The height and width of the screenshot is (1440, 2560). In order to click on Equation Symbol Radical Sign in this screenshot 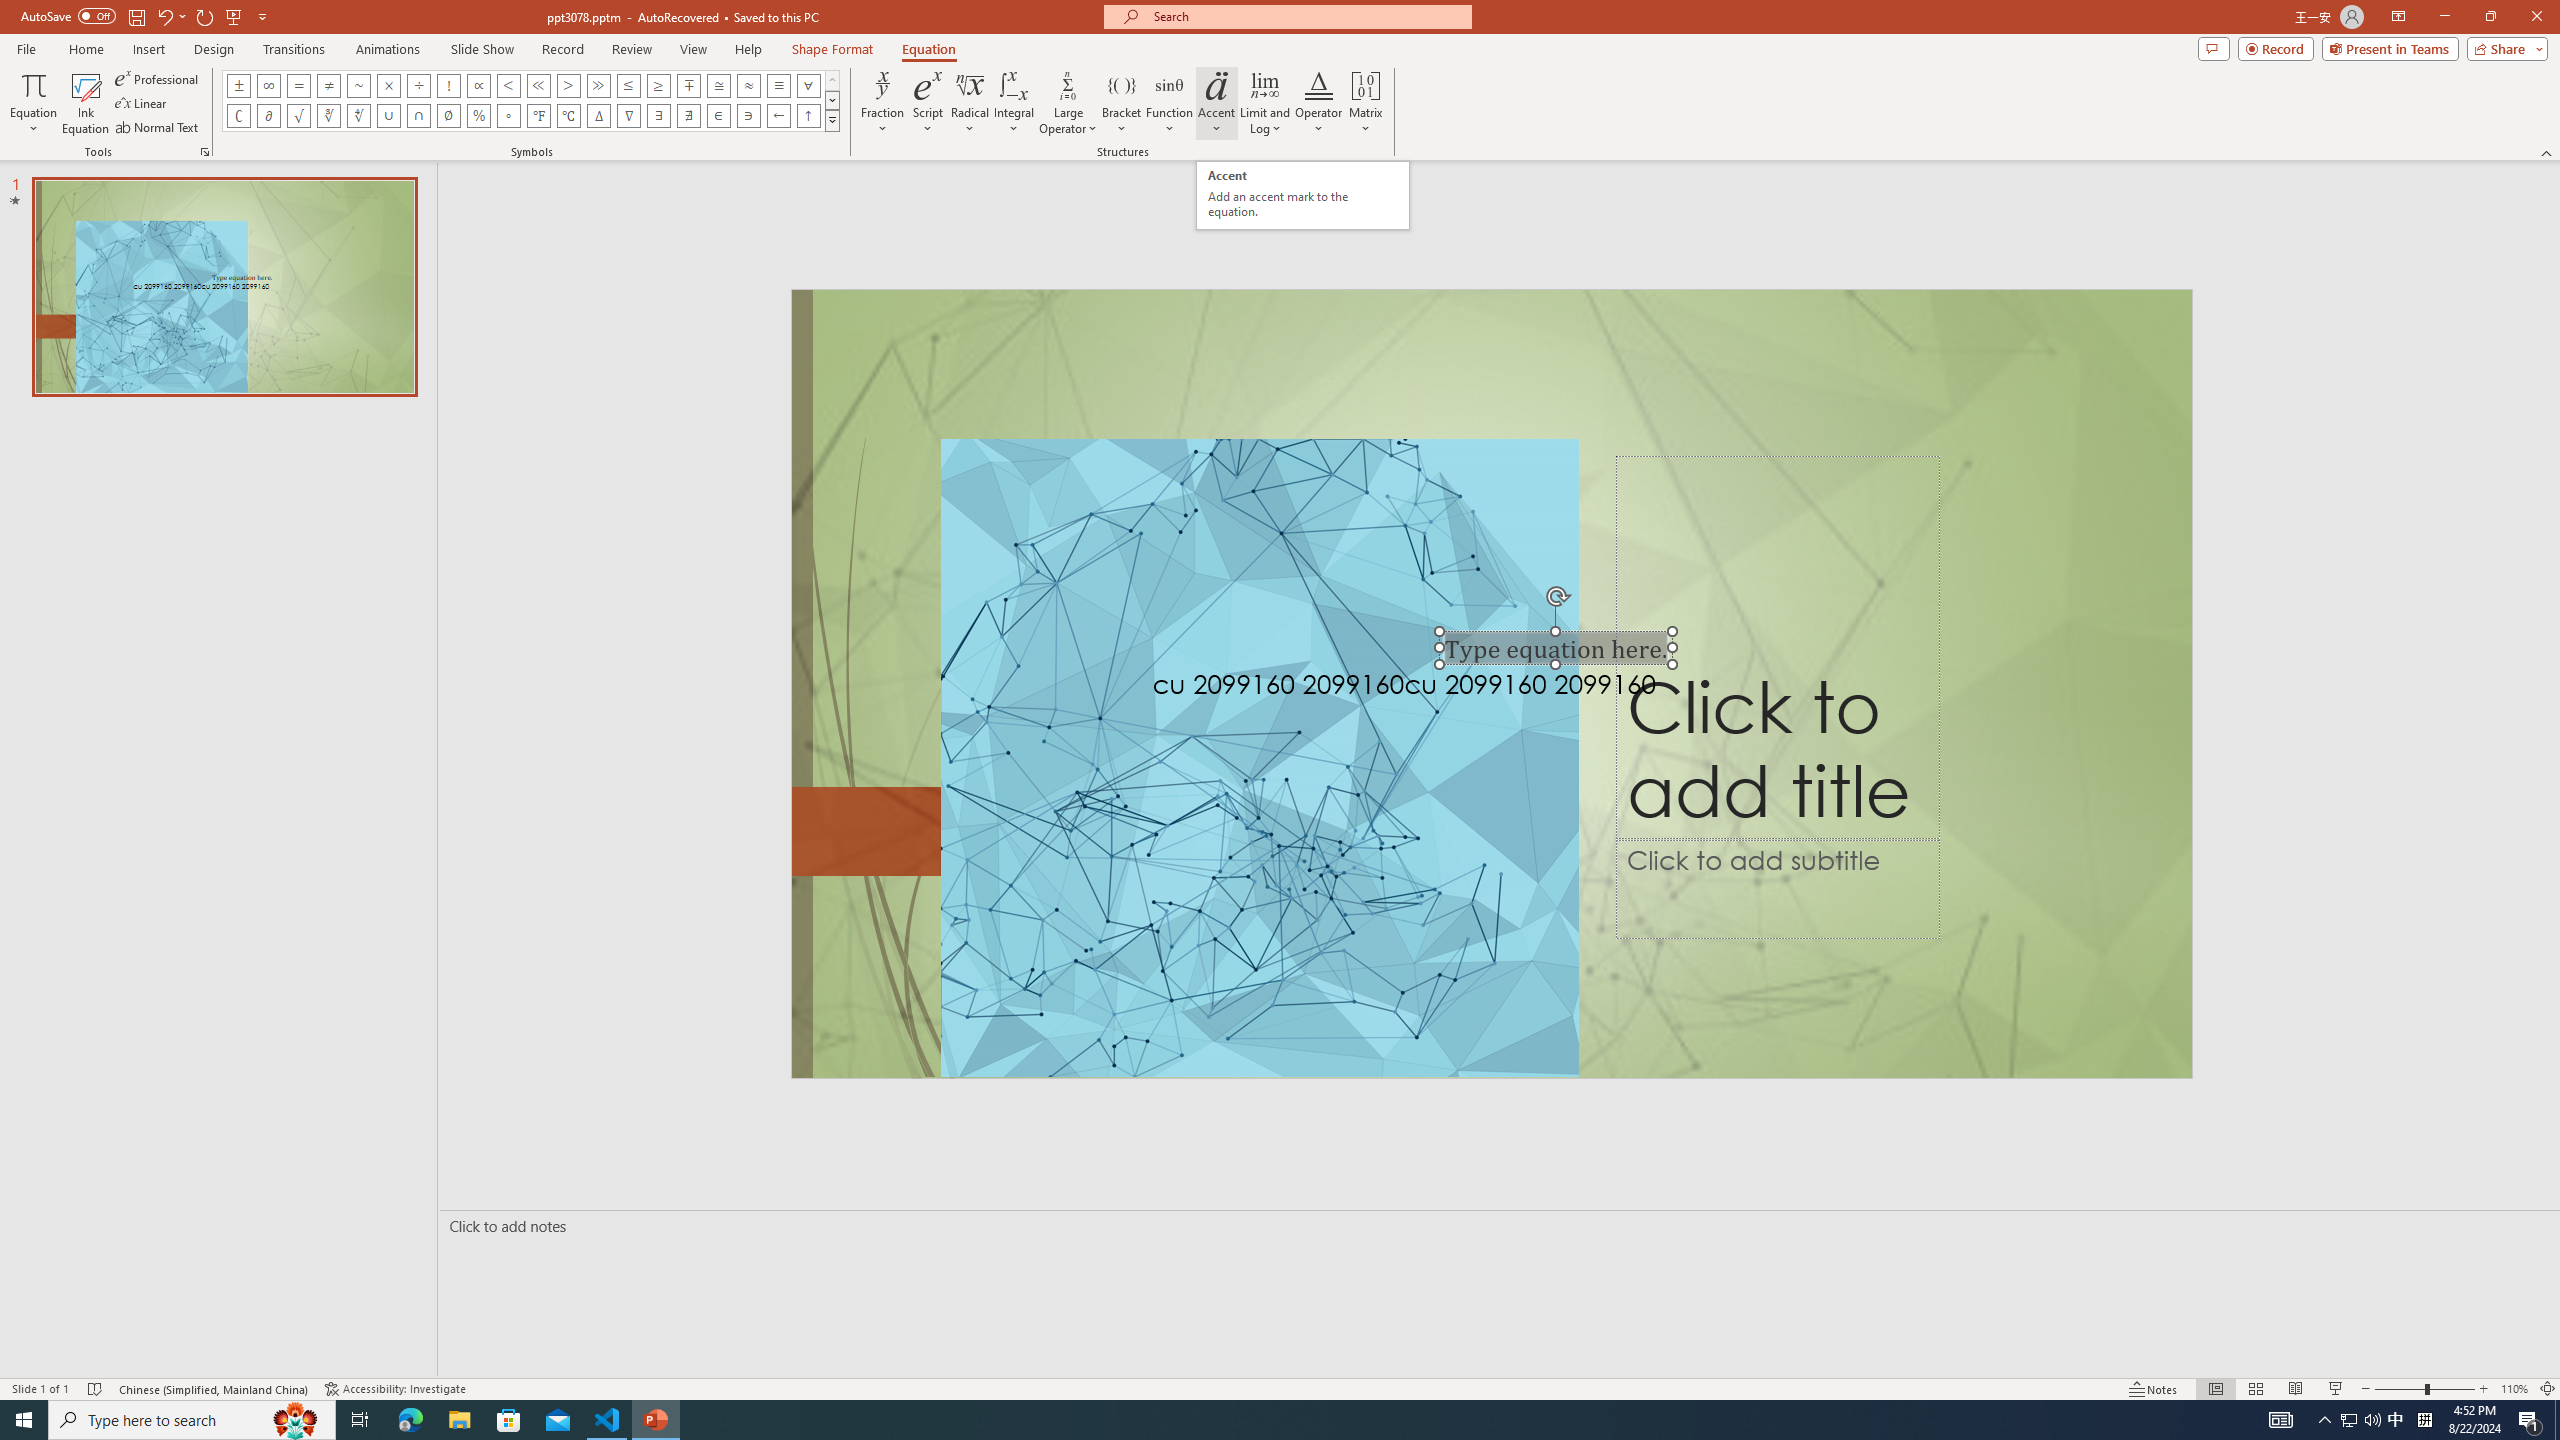, I will do `click(299, 116)`.